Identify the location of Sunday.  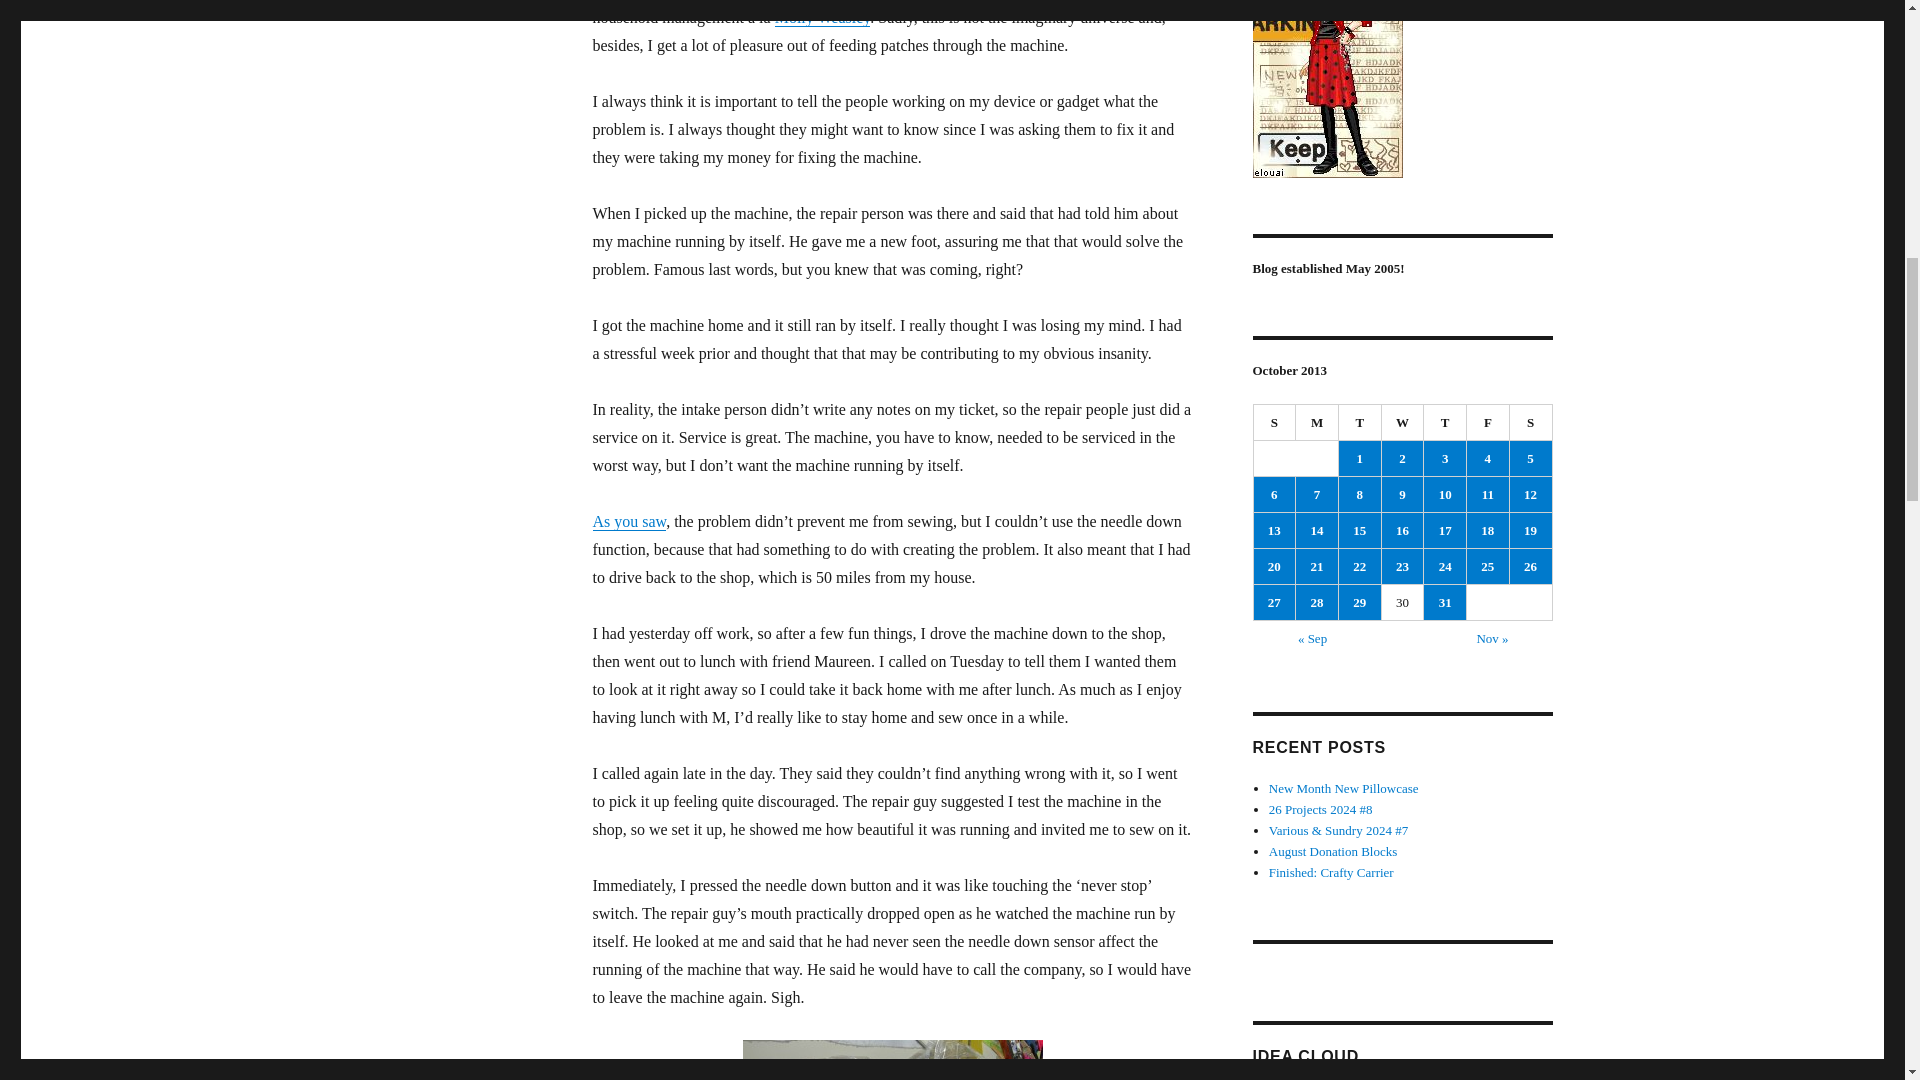
(1275, 422).